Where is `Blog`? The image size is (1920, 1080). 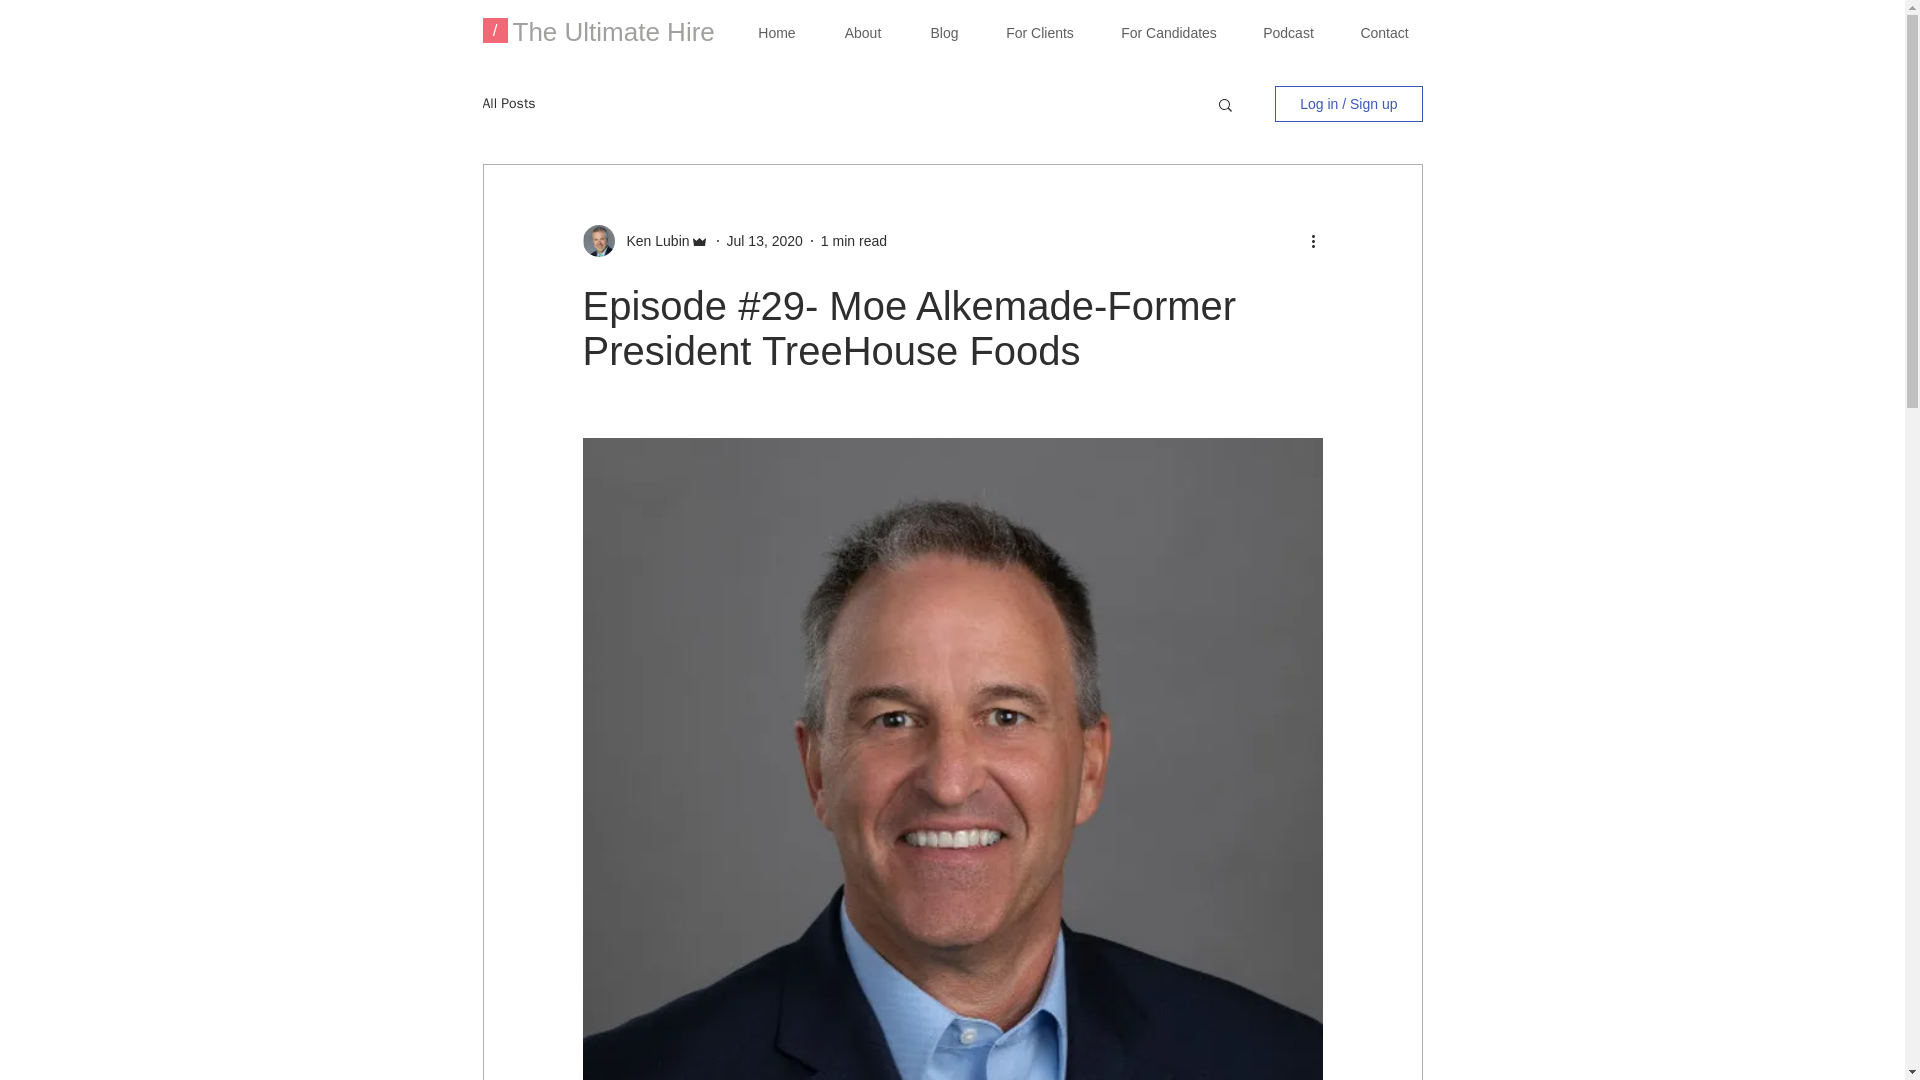 Blog is located at coordinates (944, 34).